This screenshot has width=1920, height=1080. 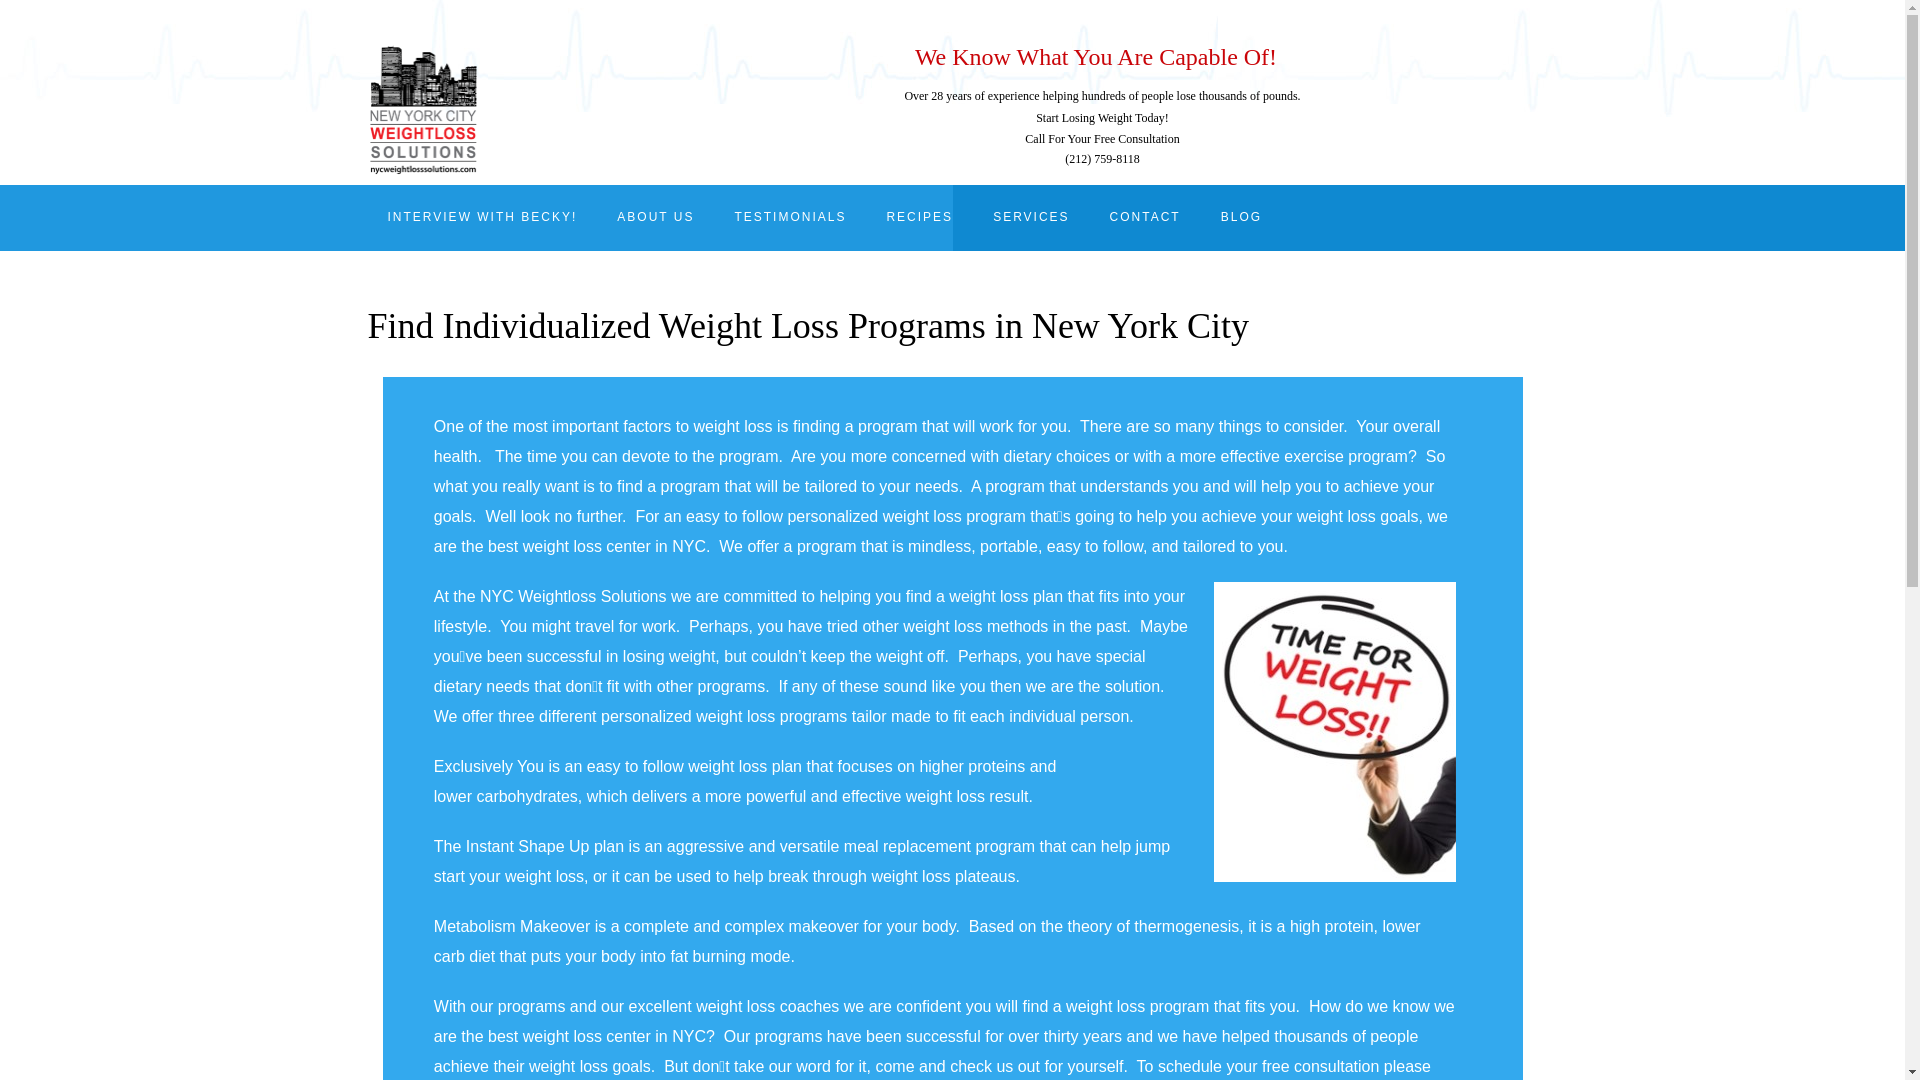 I want to click on Interview With Becky!, so click(x=482, y=217).